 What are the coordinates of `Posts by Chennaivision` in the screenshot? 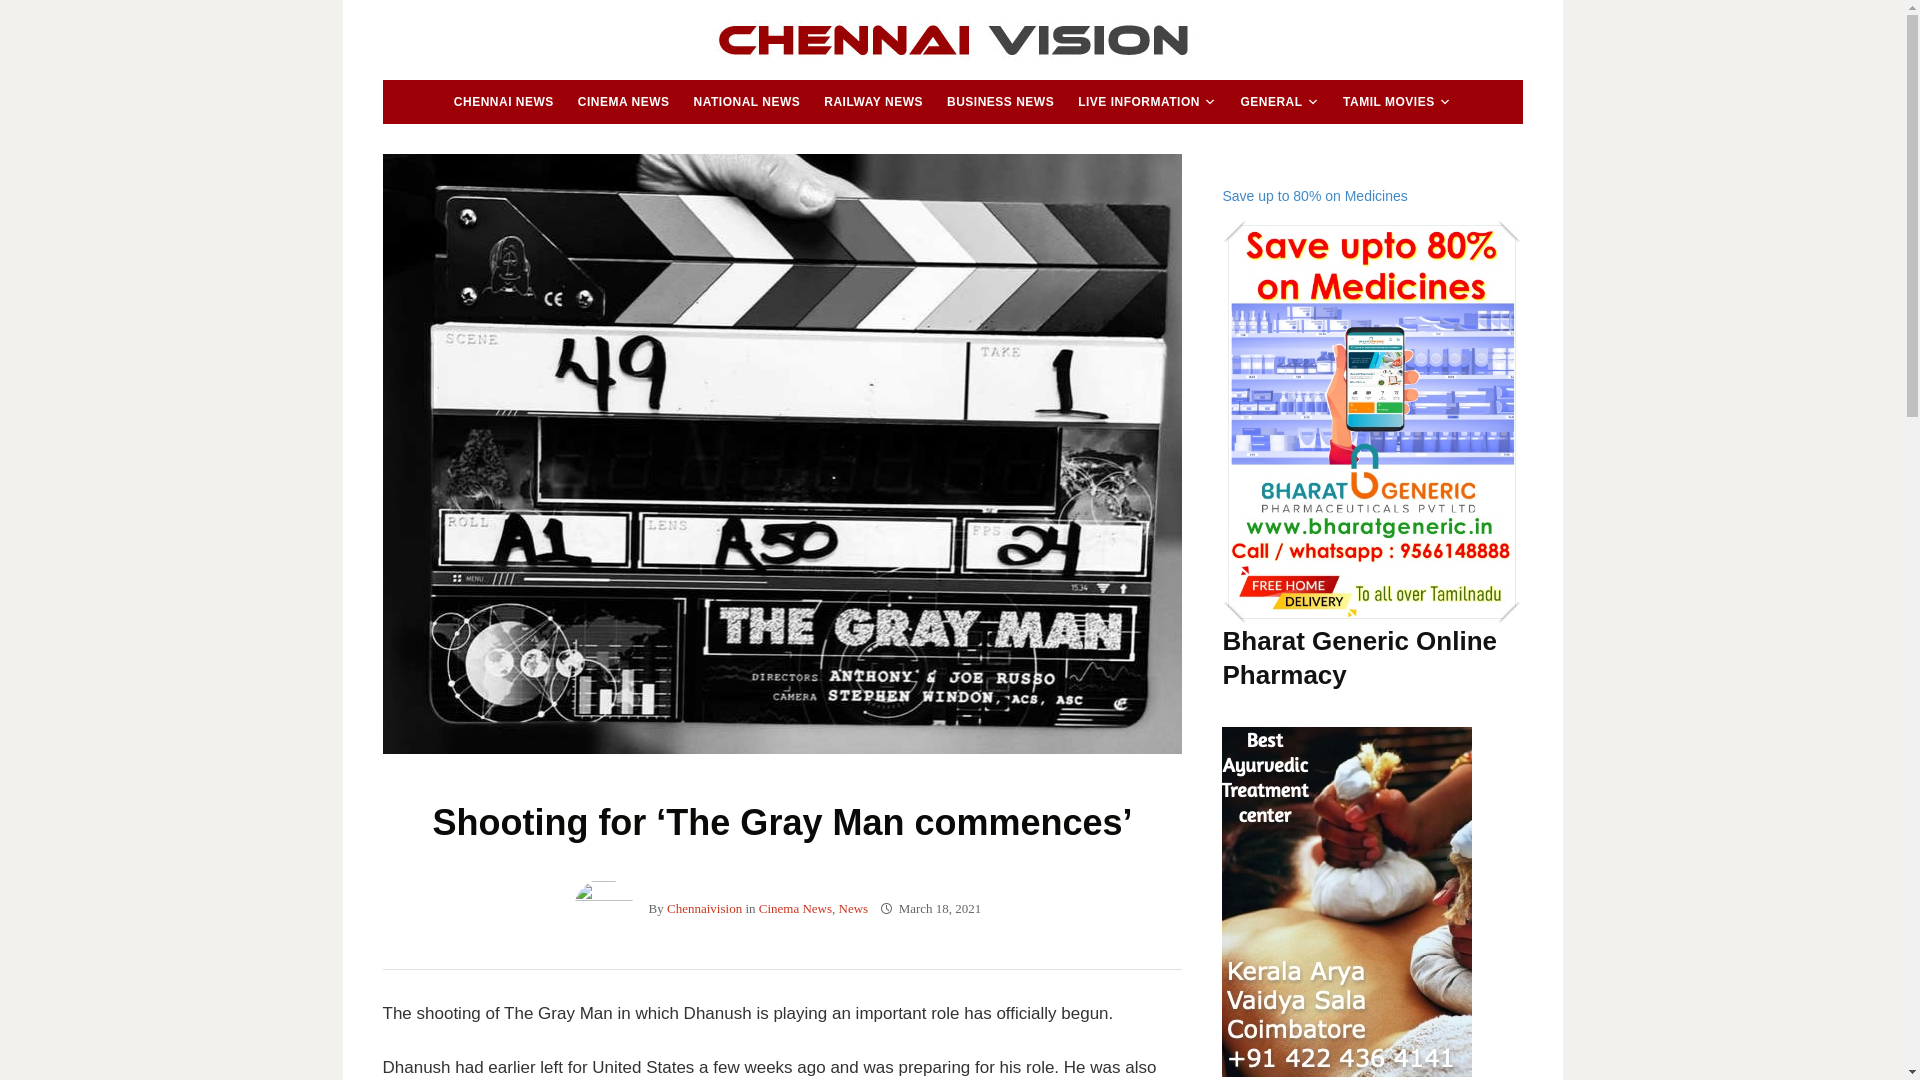 It's located at (704, 908).